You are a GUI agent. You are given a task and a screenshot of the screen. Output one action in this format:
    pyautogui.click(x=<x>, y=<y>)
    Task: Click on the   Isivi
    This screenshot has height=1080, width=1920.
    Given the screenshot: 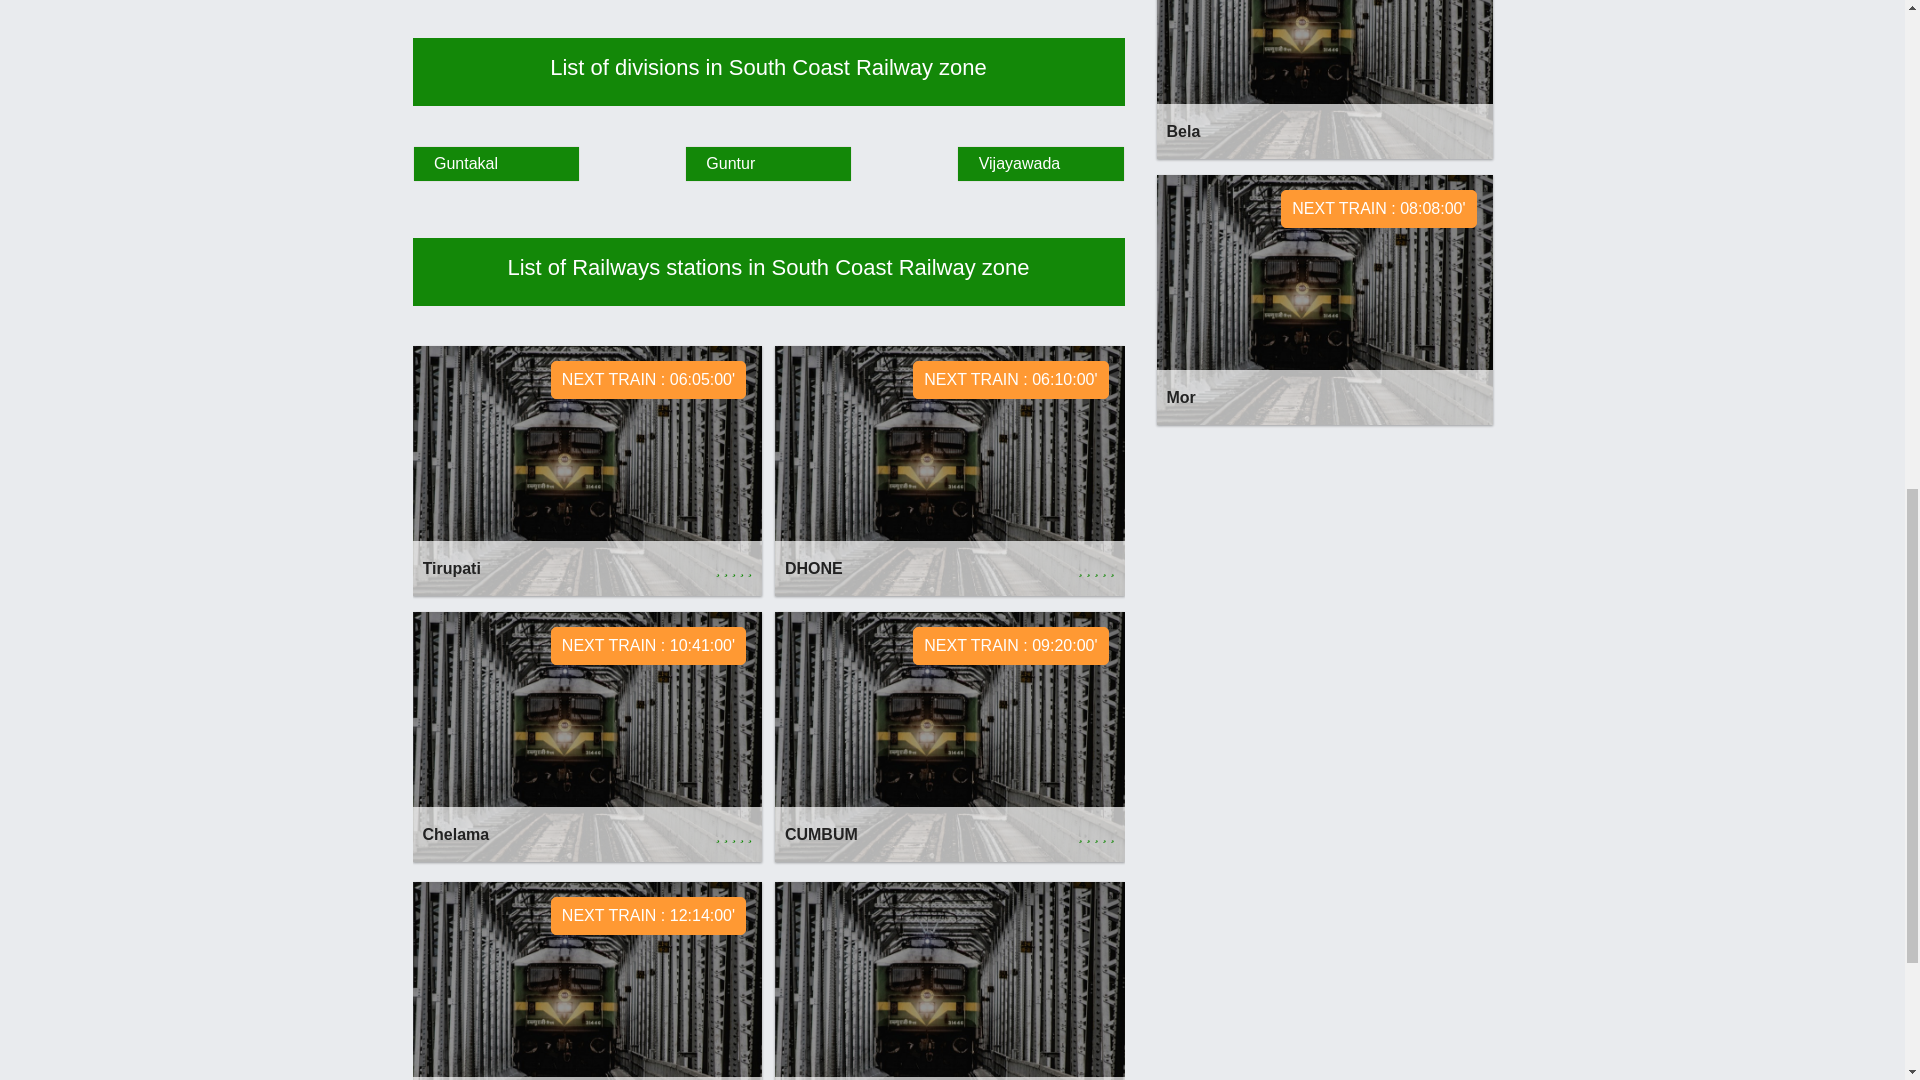 What is the action you would take?
    pyautogui.click(x=587, y=736)
    